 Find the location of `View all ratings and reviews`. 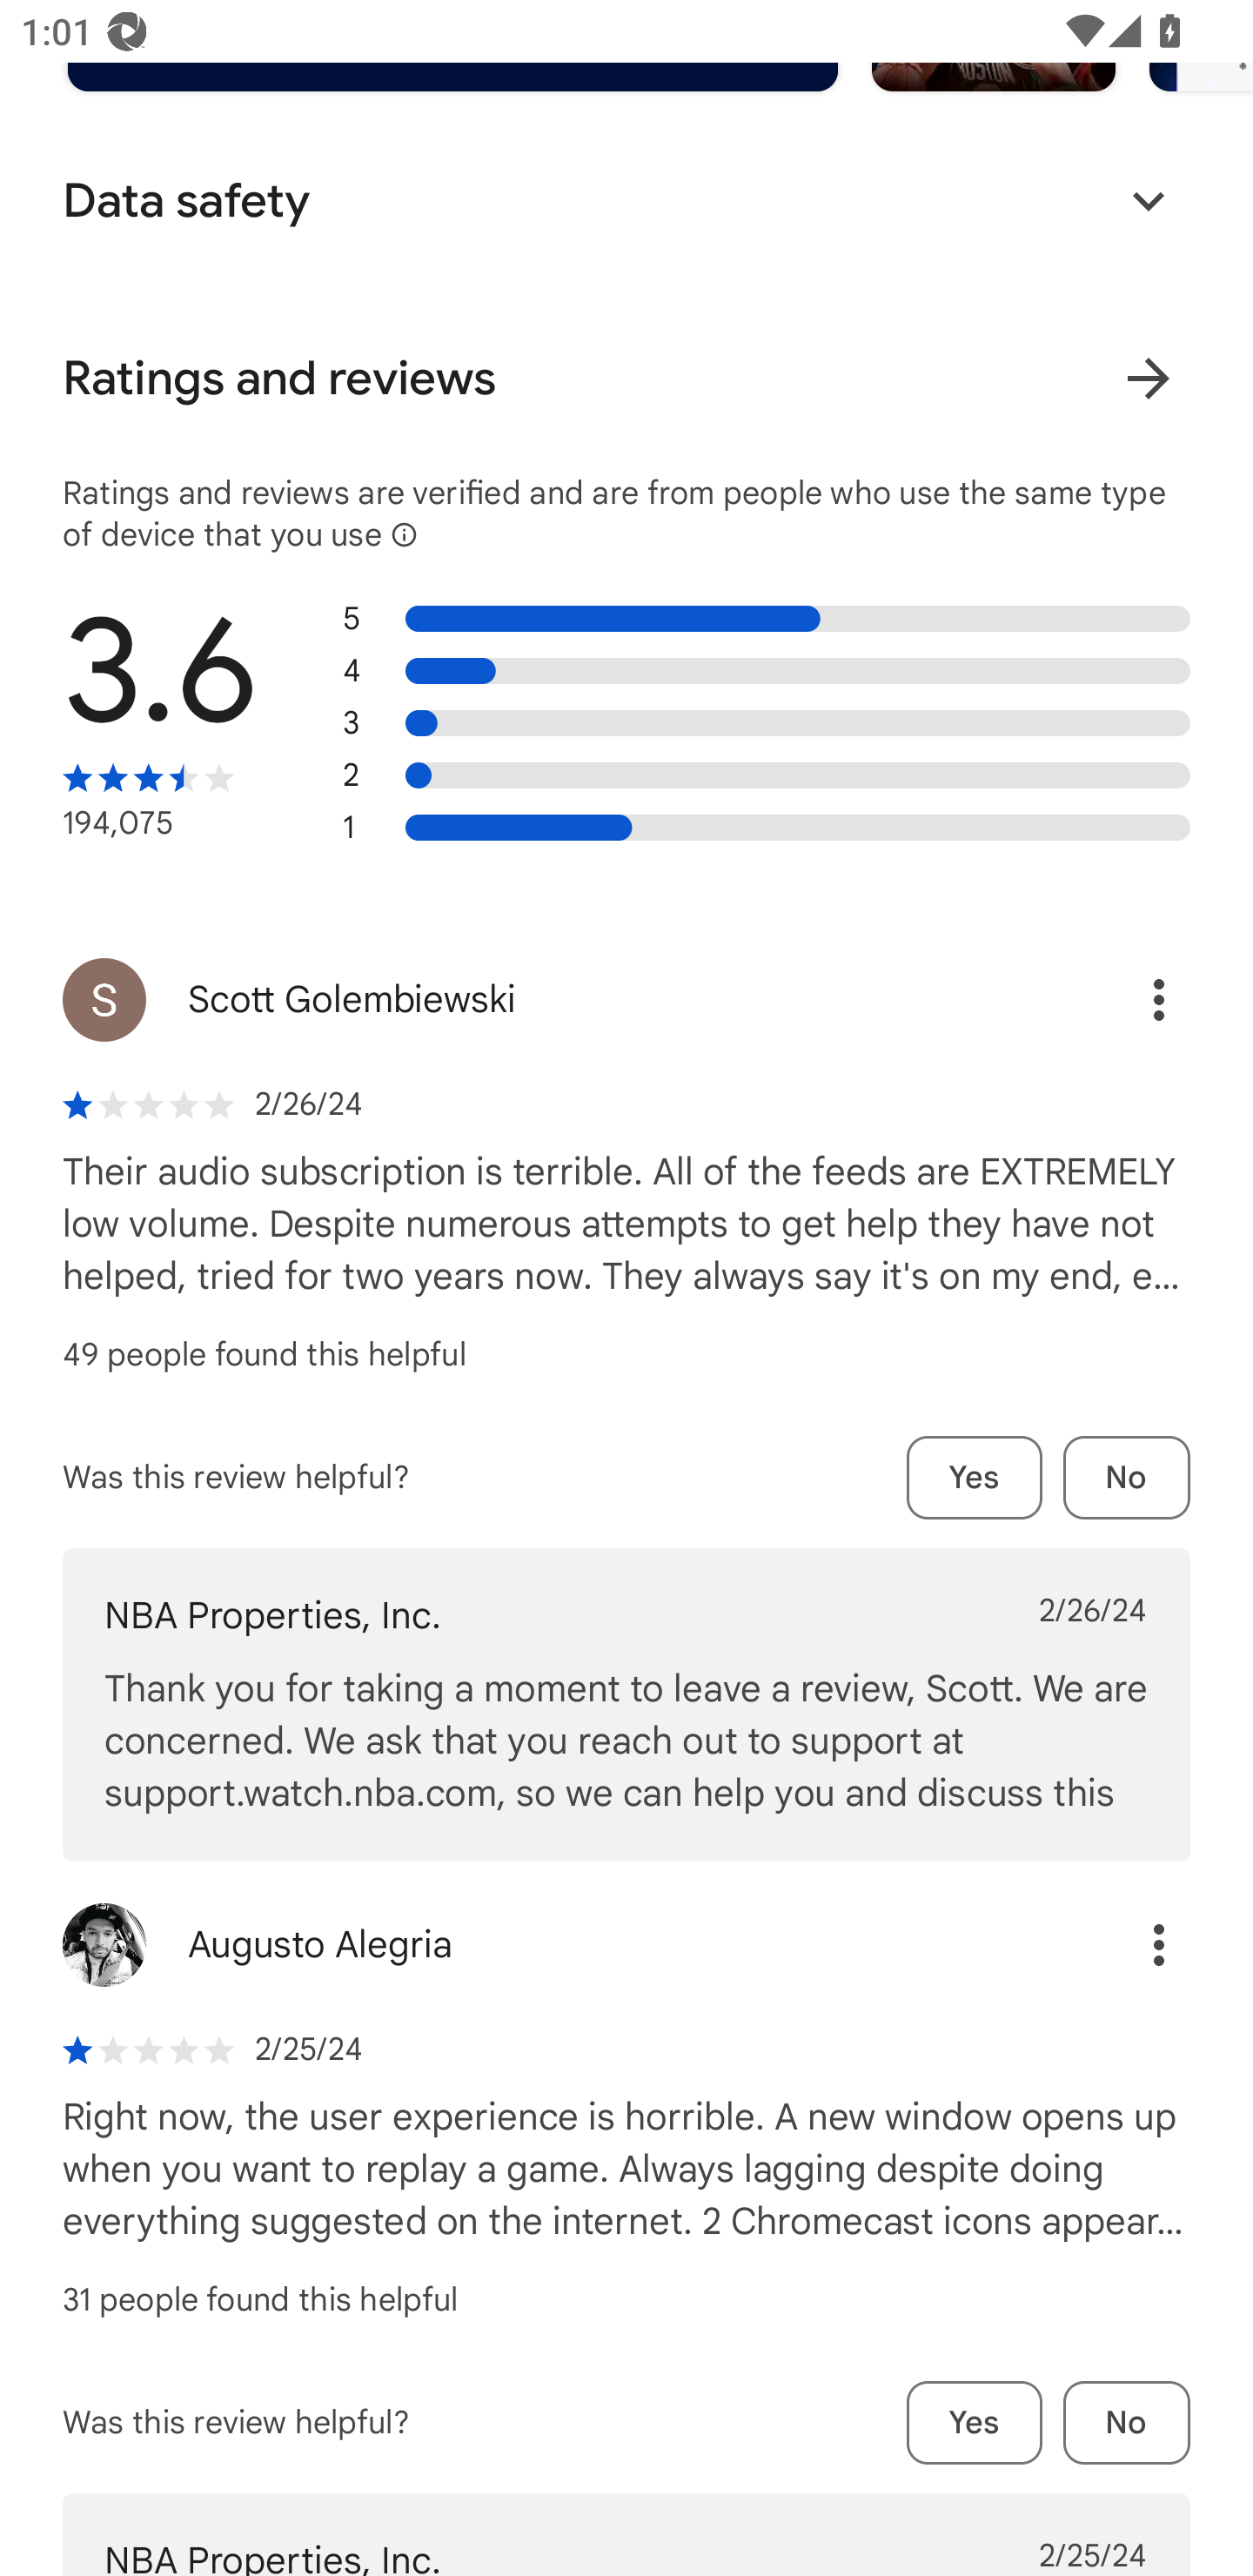

View all ratings and reviews is located at coordinates (1149, 379).